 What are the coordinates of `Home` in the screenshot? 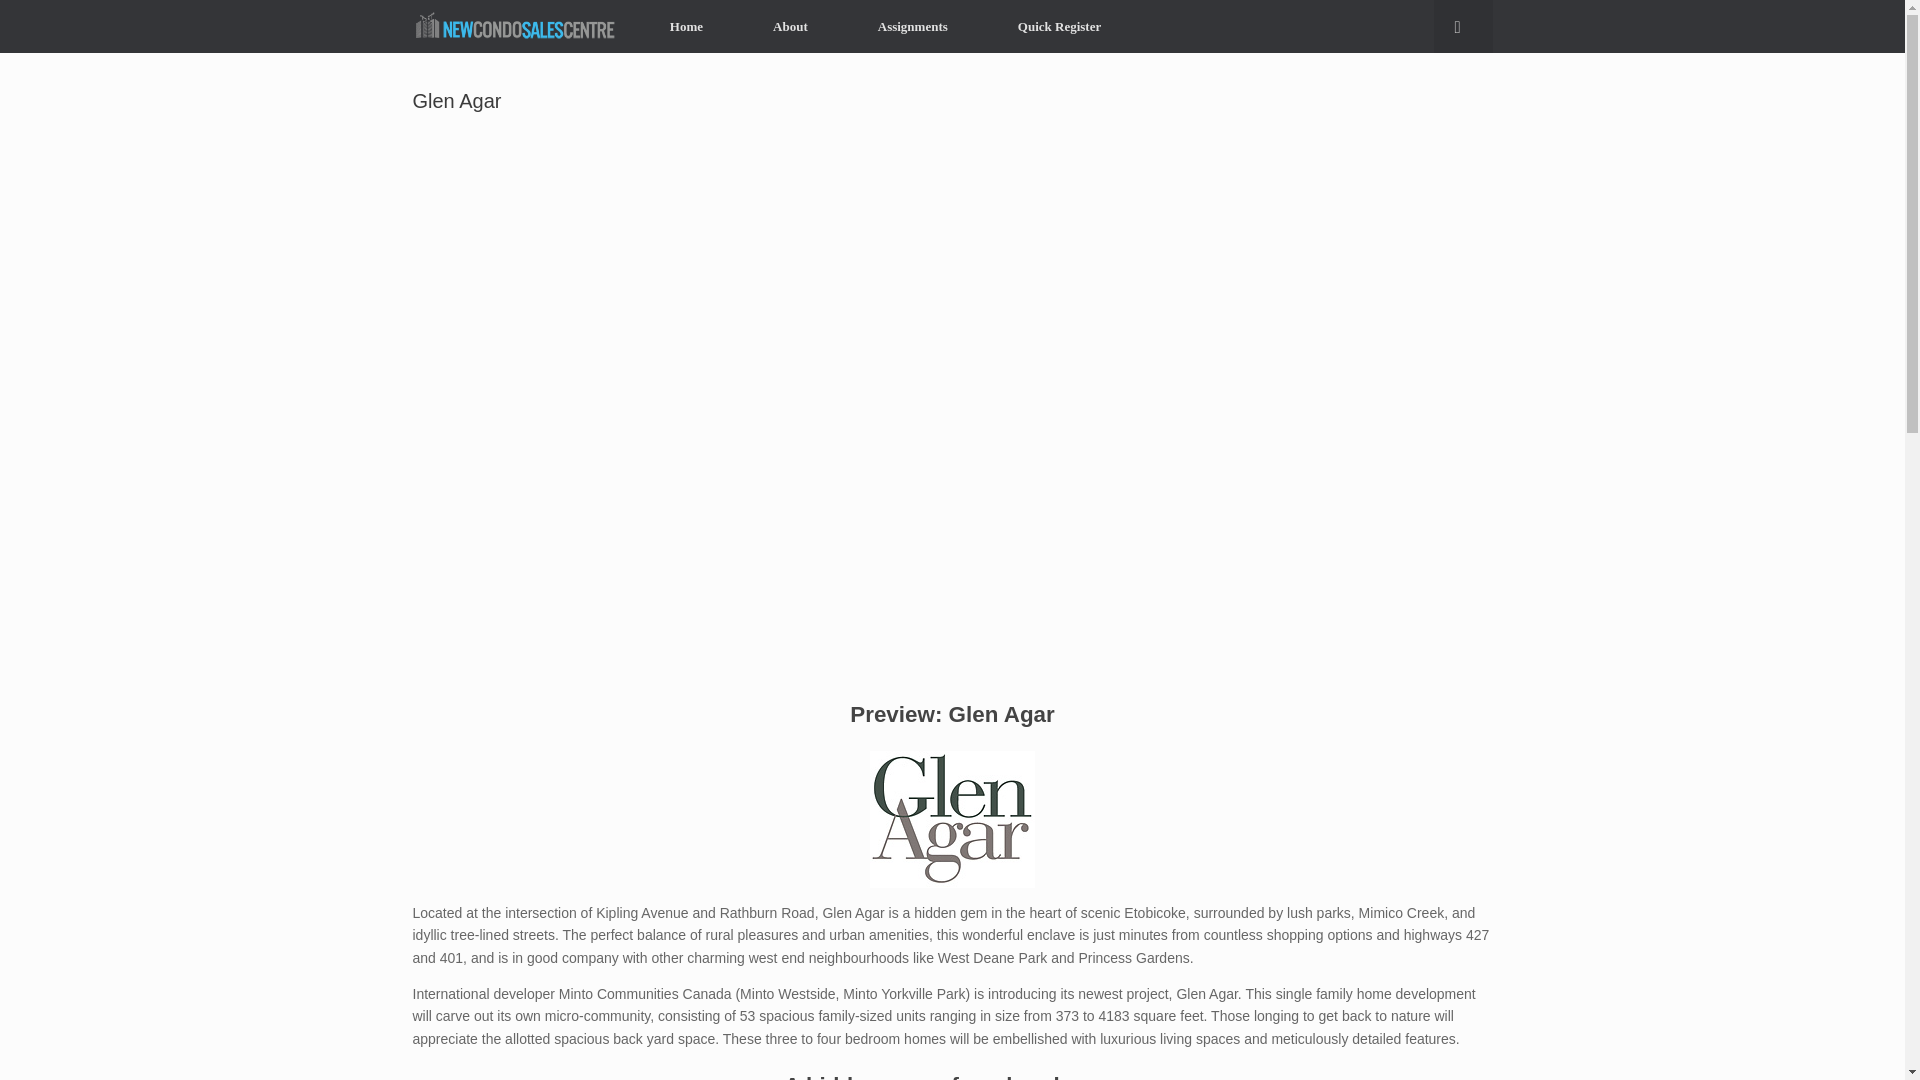 It's located at (686, 26).